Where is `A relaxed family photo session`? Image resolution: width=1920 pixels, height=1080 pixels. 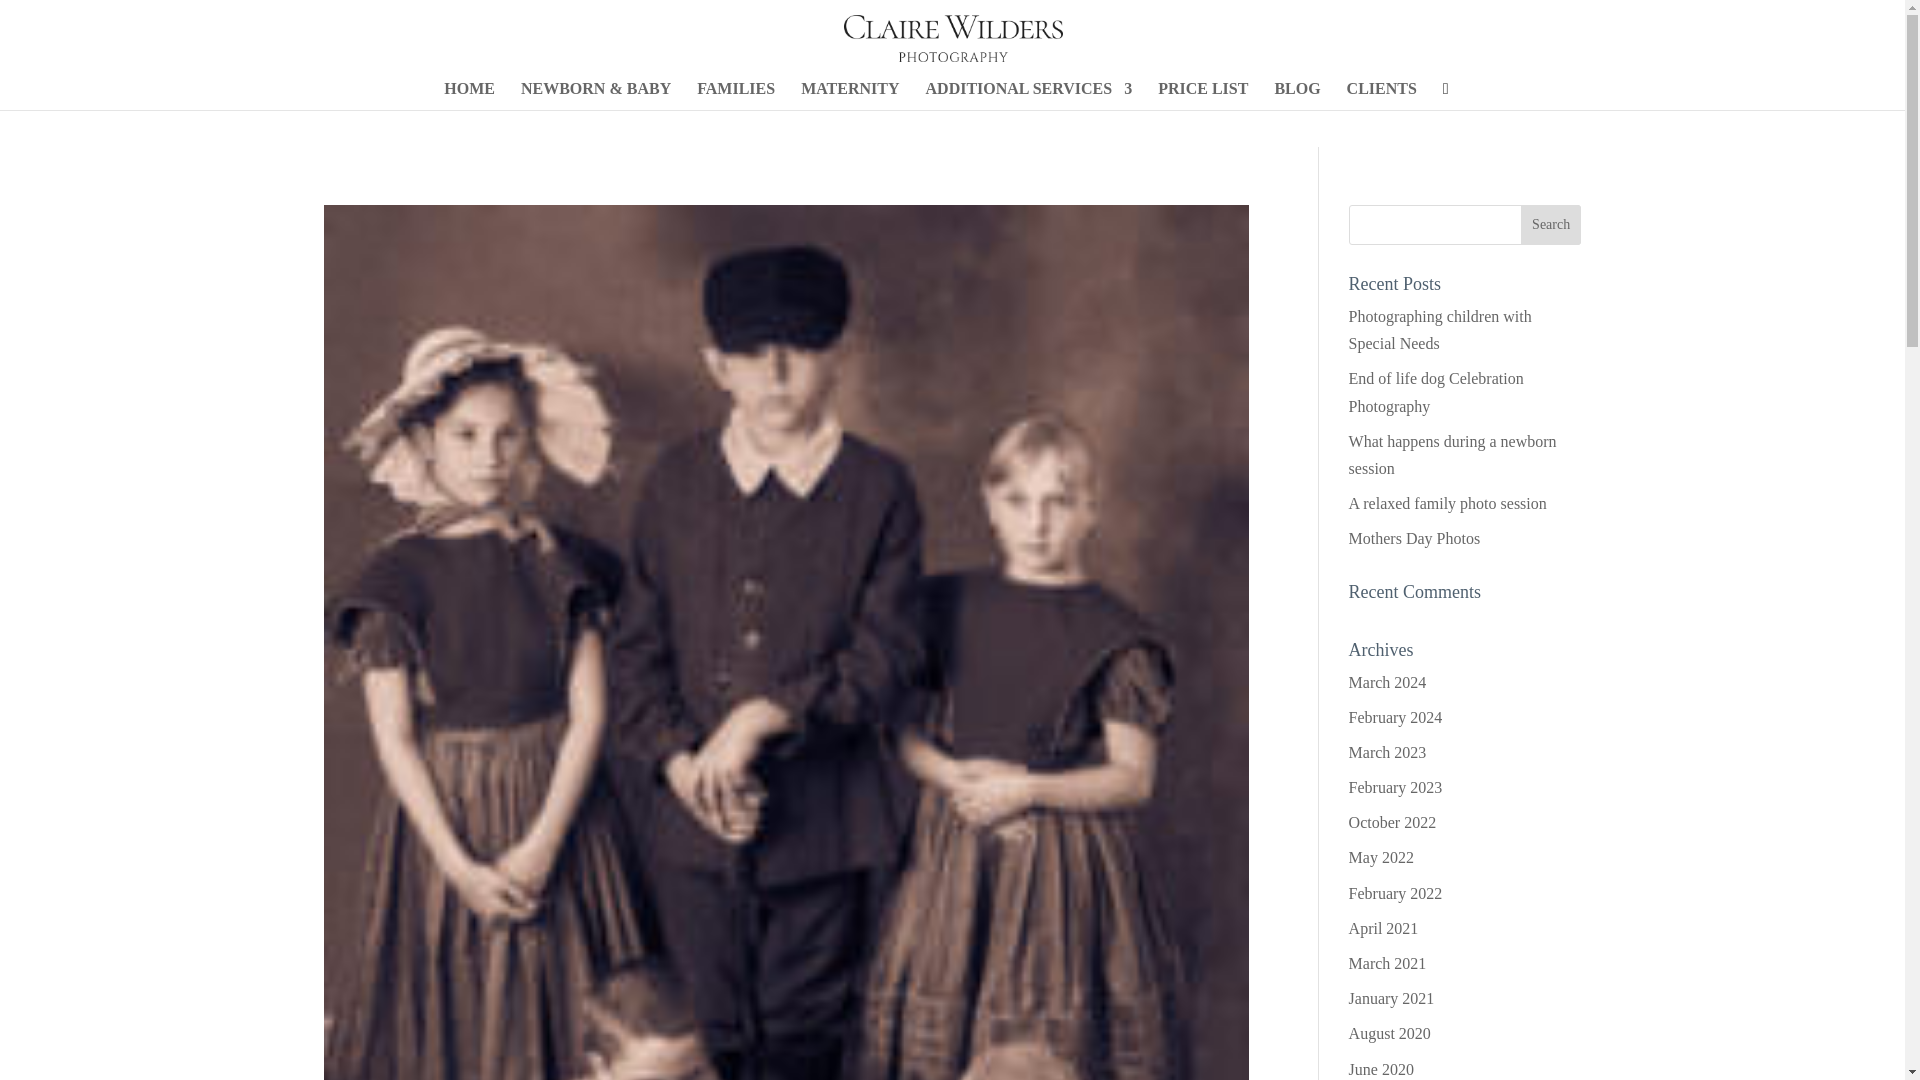 A relaxed family photo session is located at coordinates (1448, 502).